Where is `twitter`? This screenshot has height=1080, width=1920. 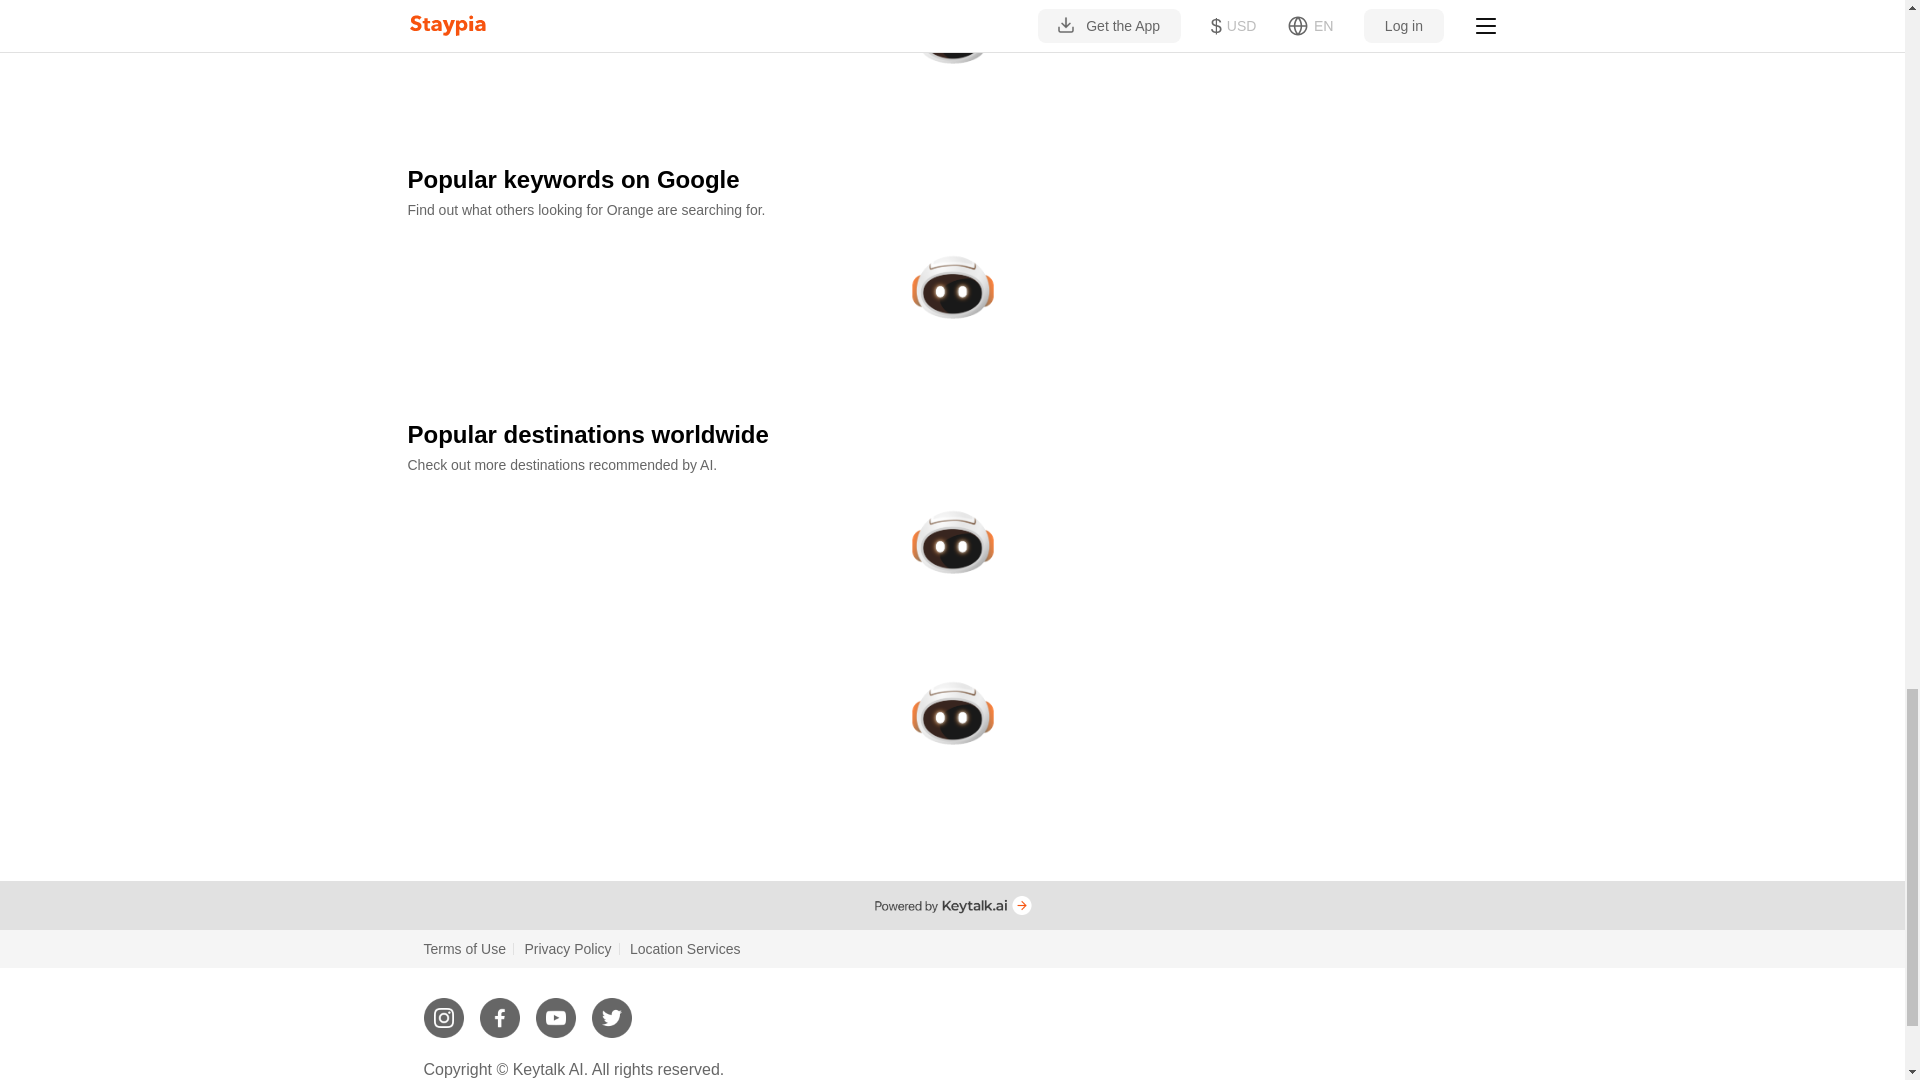 twitter is located at coordinates (611, 1010).